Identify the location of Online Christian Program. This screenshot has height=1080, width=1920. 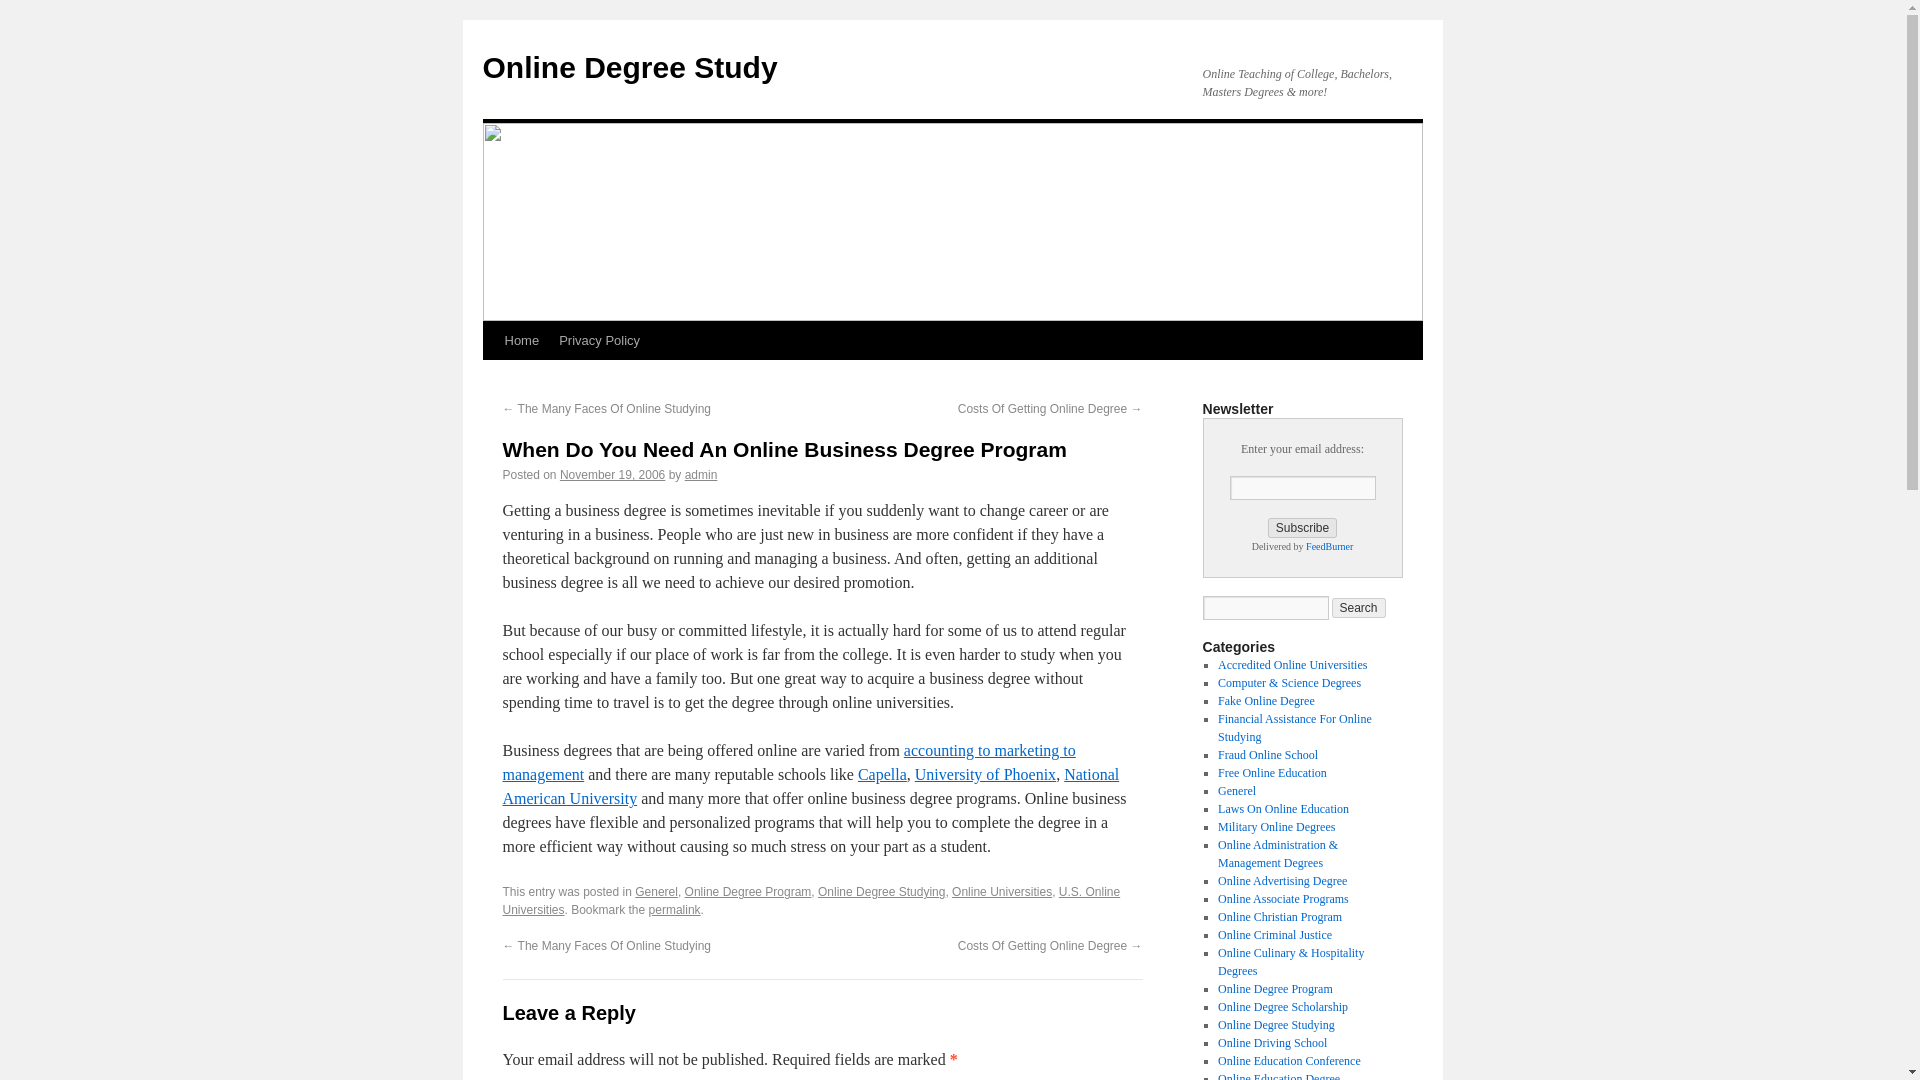
(1280, 917).